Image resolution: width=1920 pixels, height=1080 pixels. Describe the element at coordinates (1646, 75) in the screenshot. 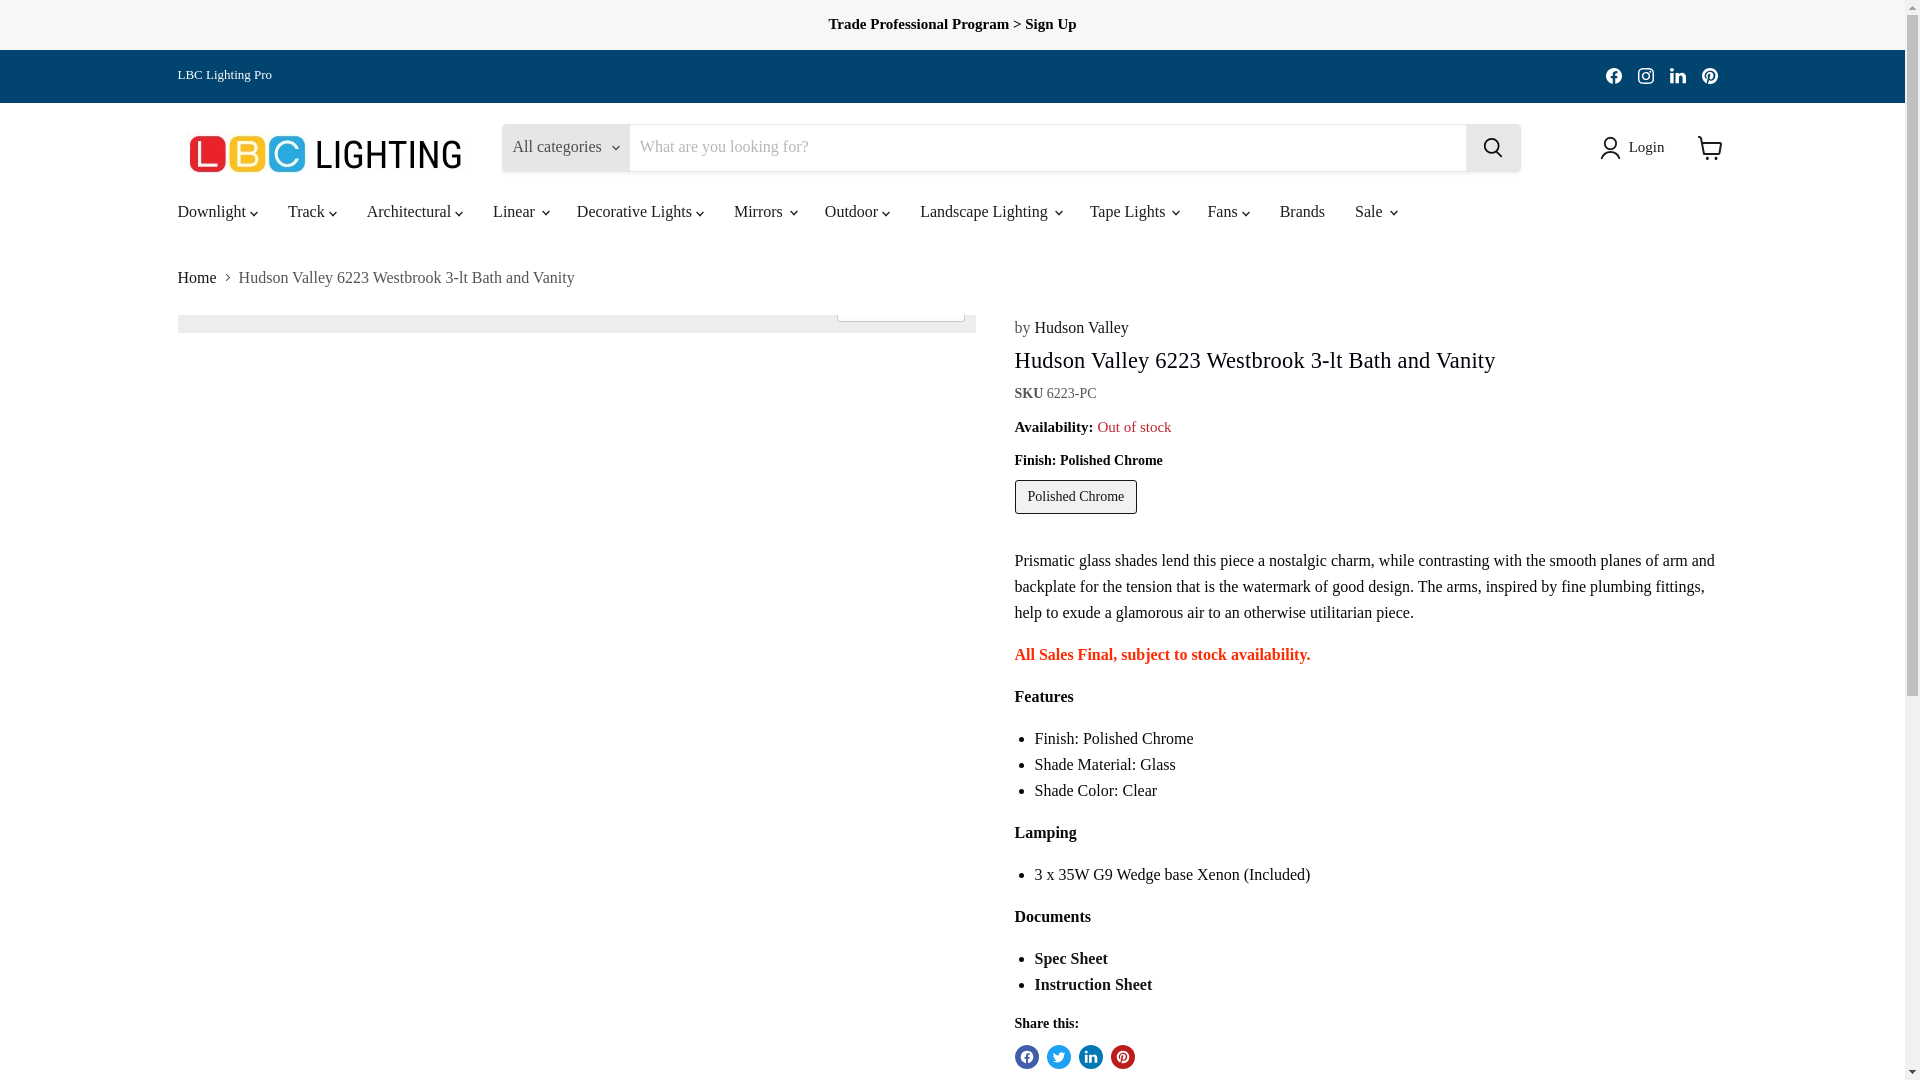

I see `Find us on Instagram` at that location.